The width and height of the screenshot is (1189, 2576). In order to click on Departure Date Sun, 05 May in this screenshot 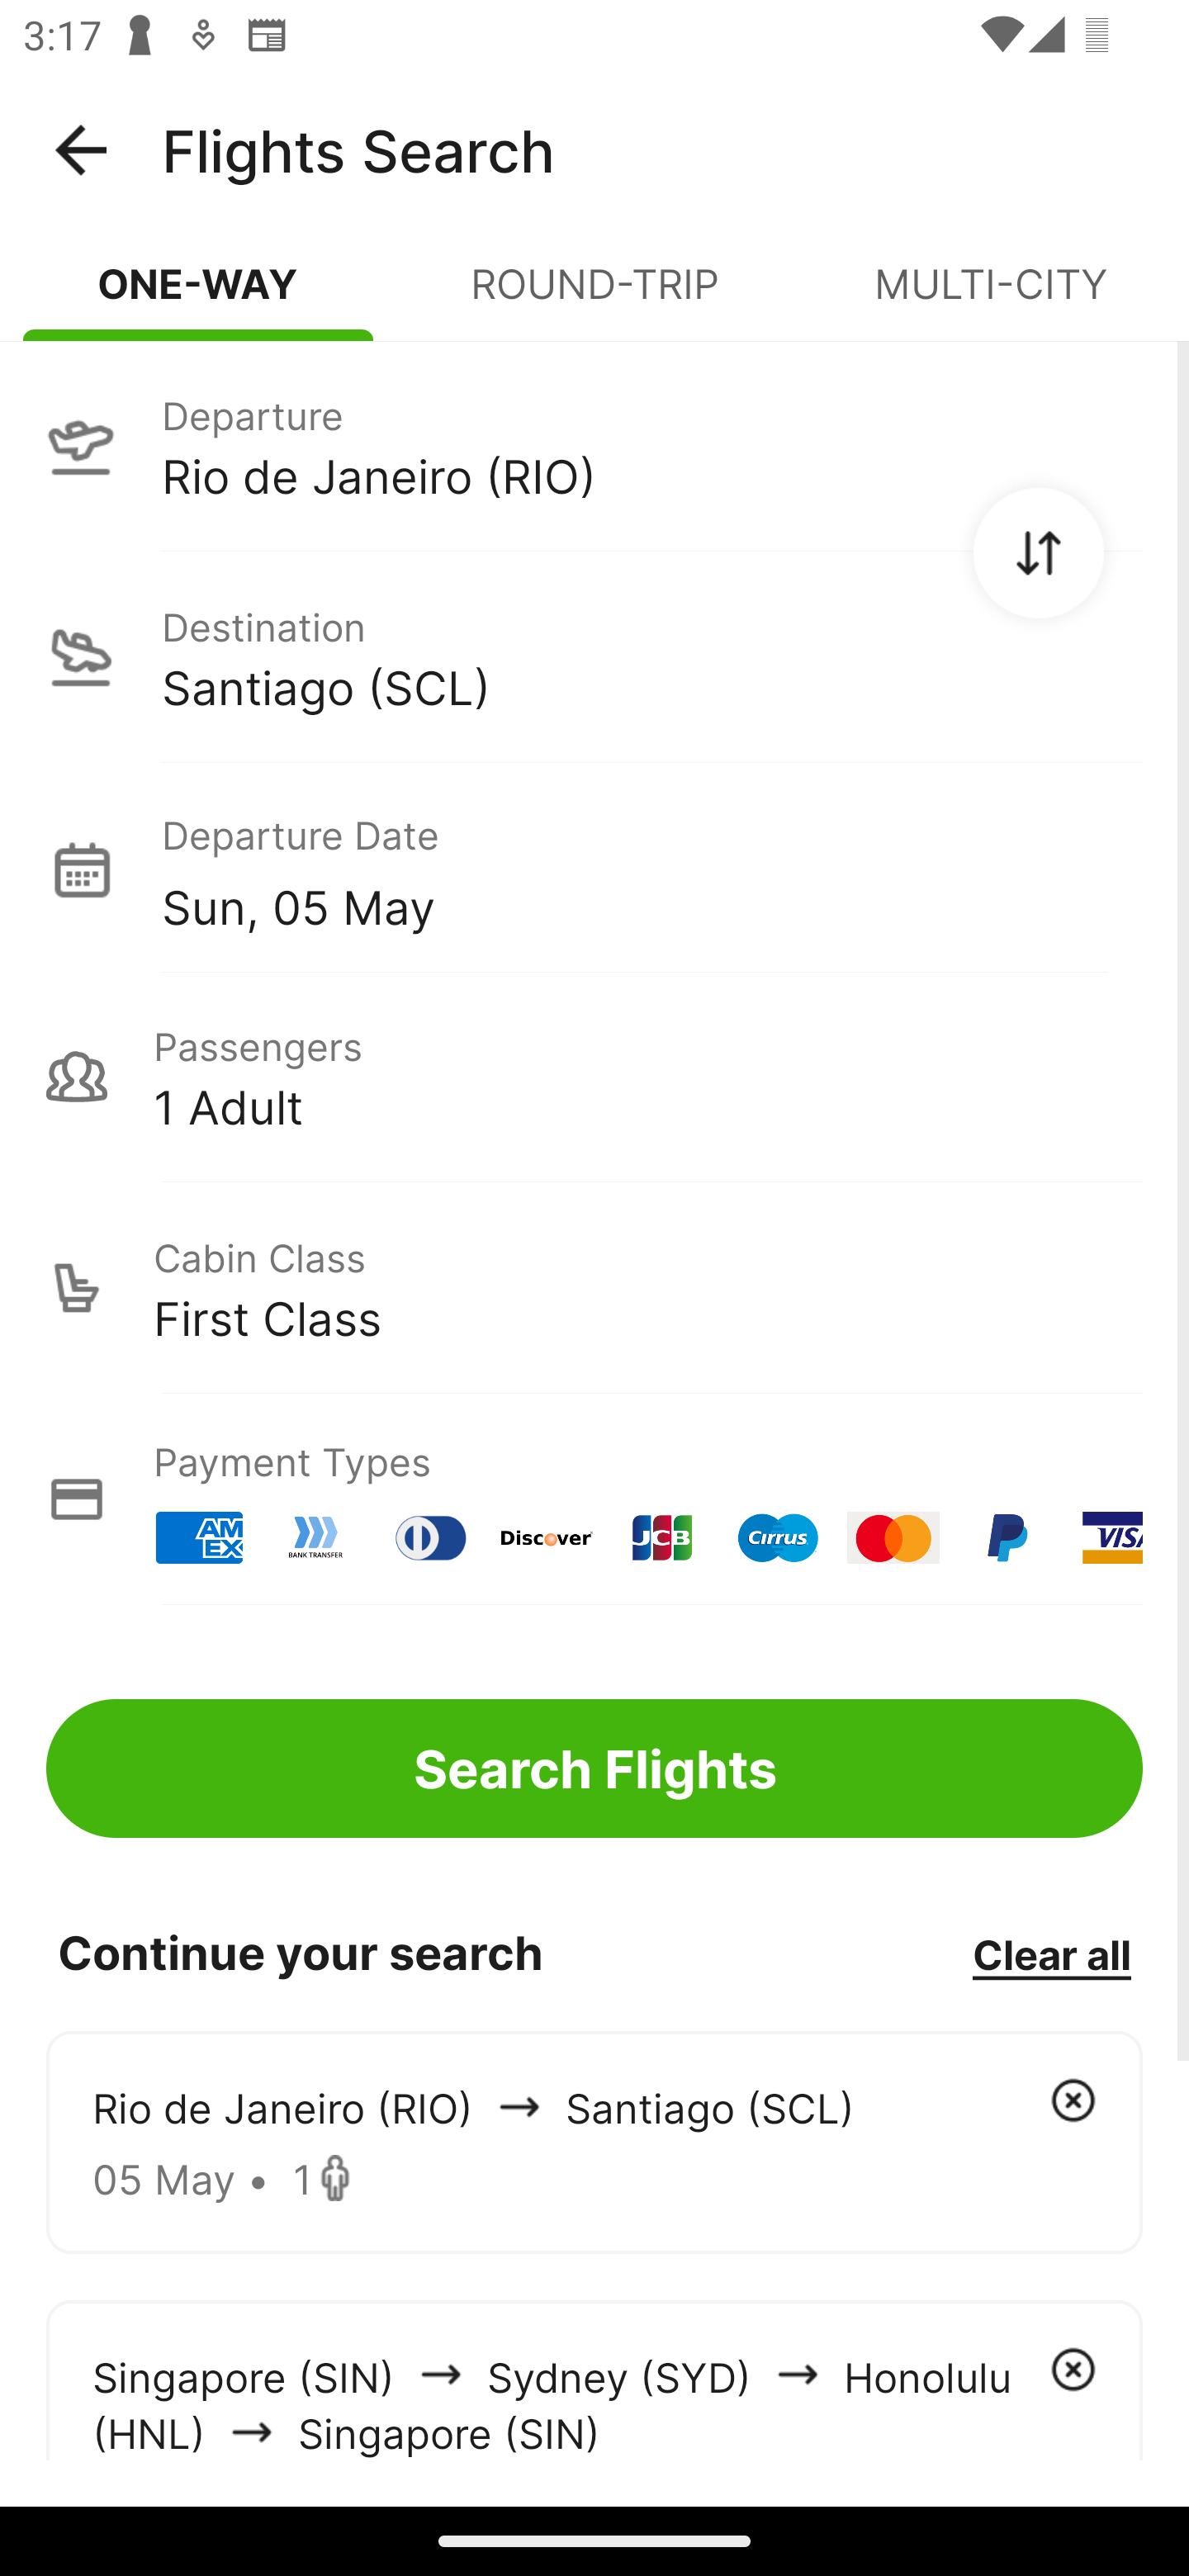, I will do `click(651, 869)`.